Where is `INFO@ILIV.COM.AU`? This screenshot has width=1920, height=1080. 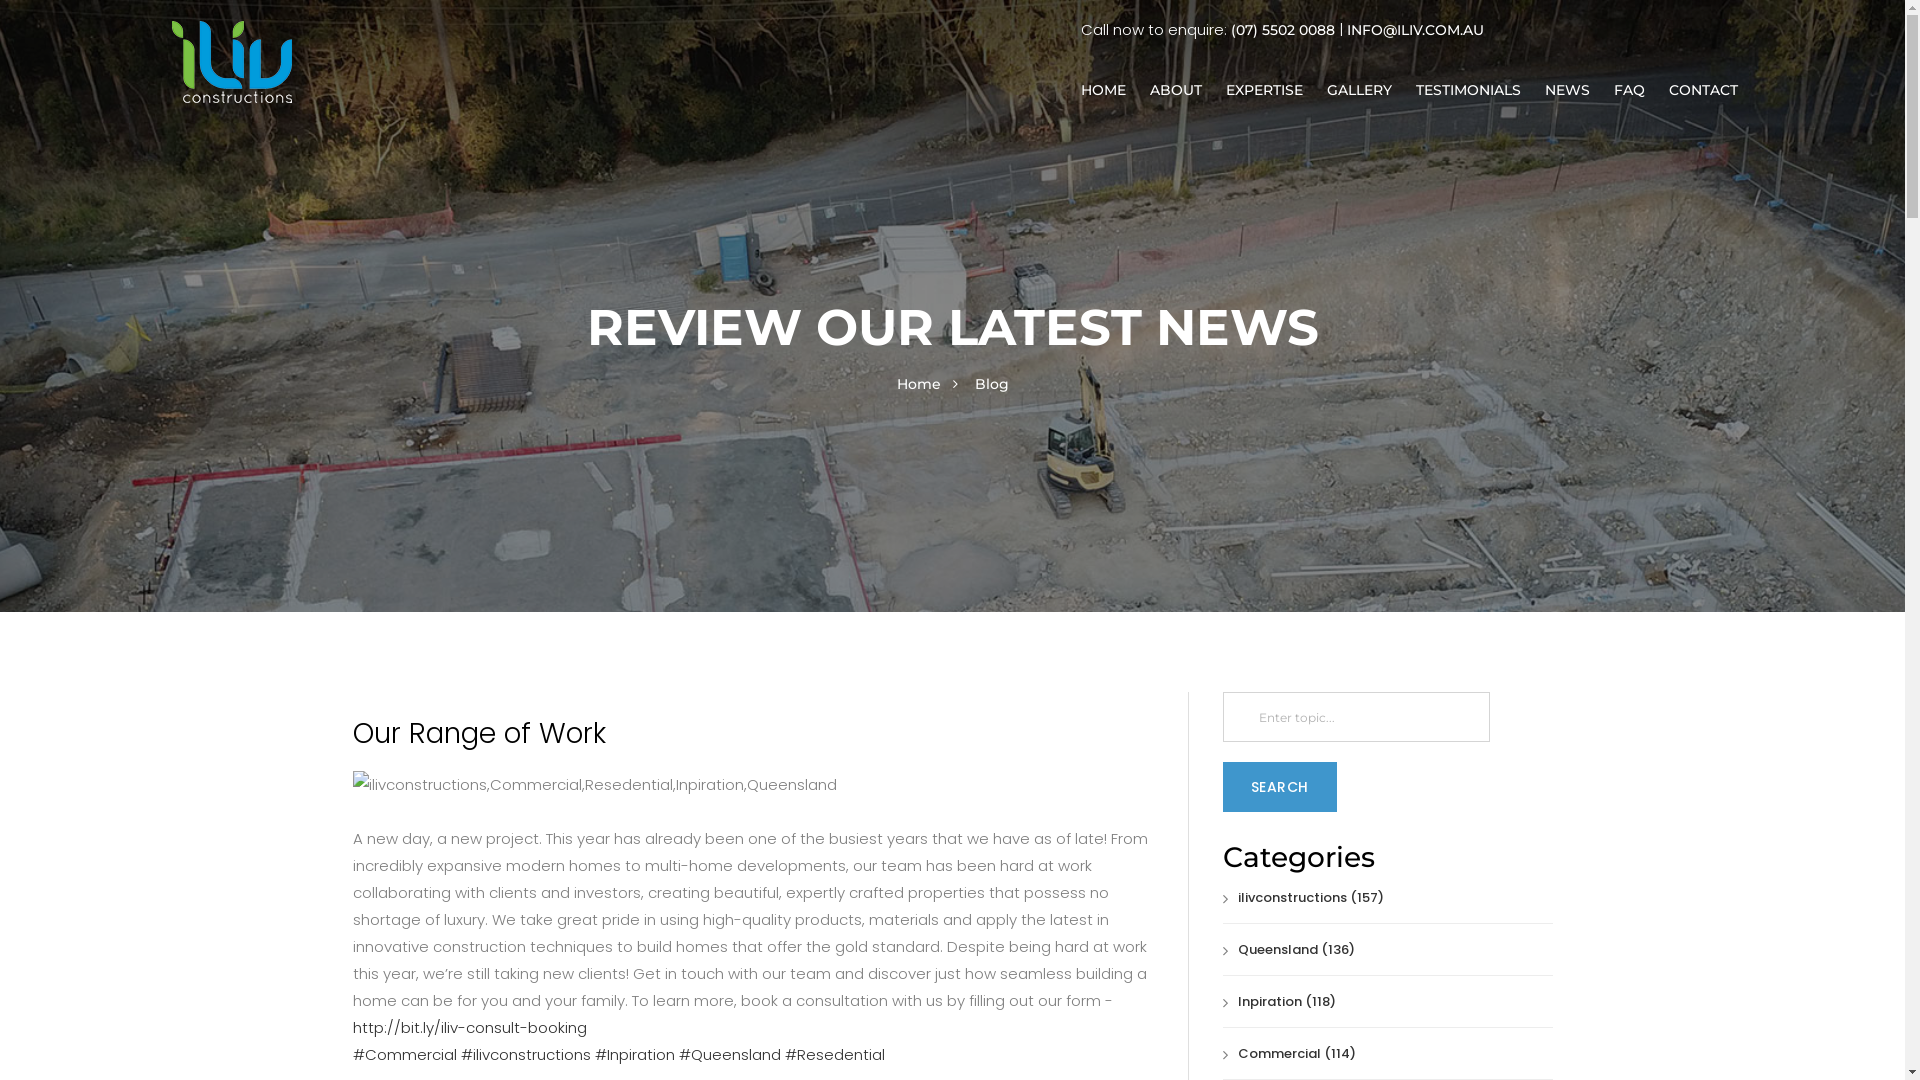 INFO@ILIV.COM.AU is located at coordinates (1416, 30).